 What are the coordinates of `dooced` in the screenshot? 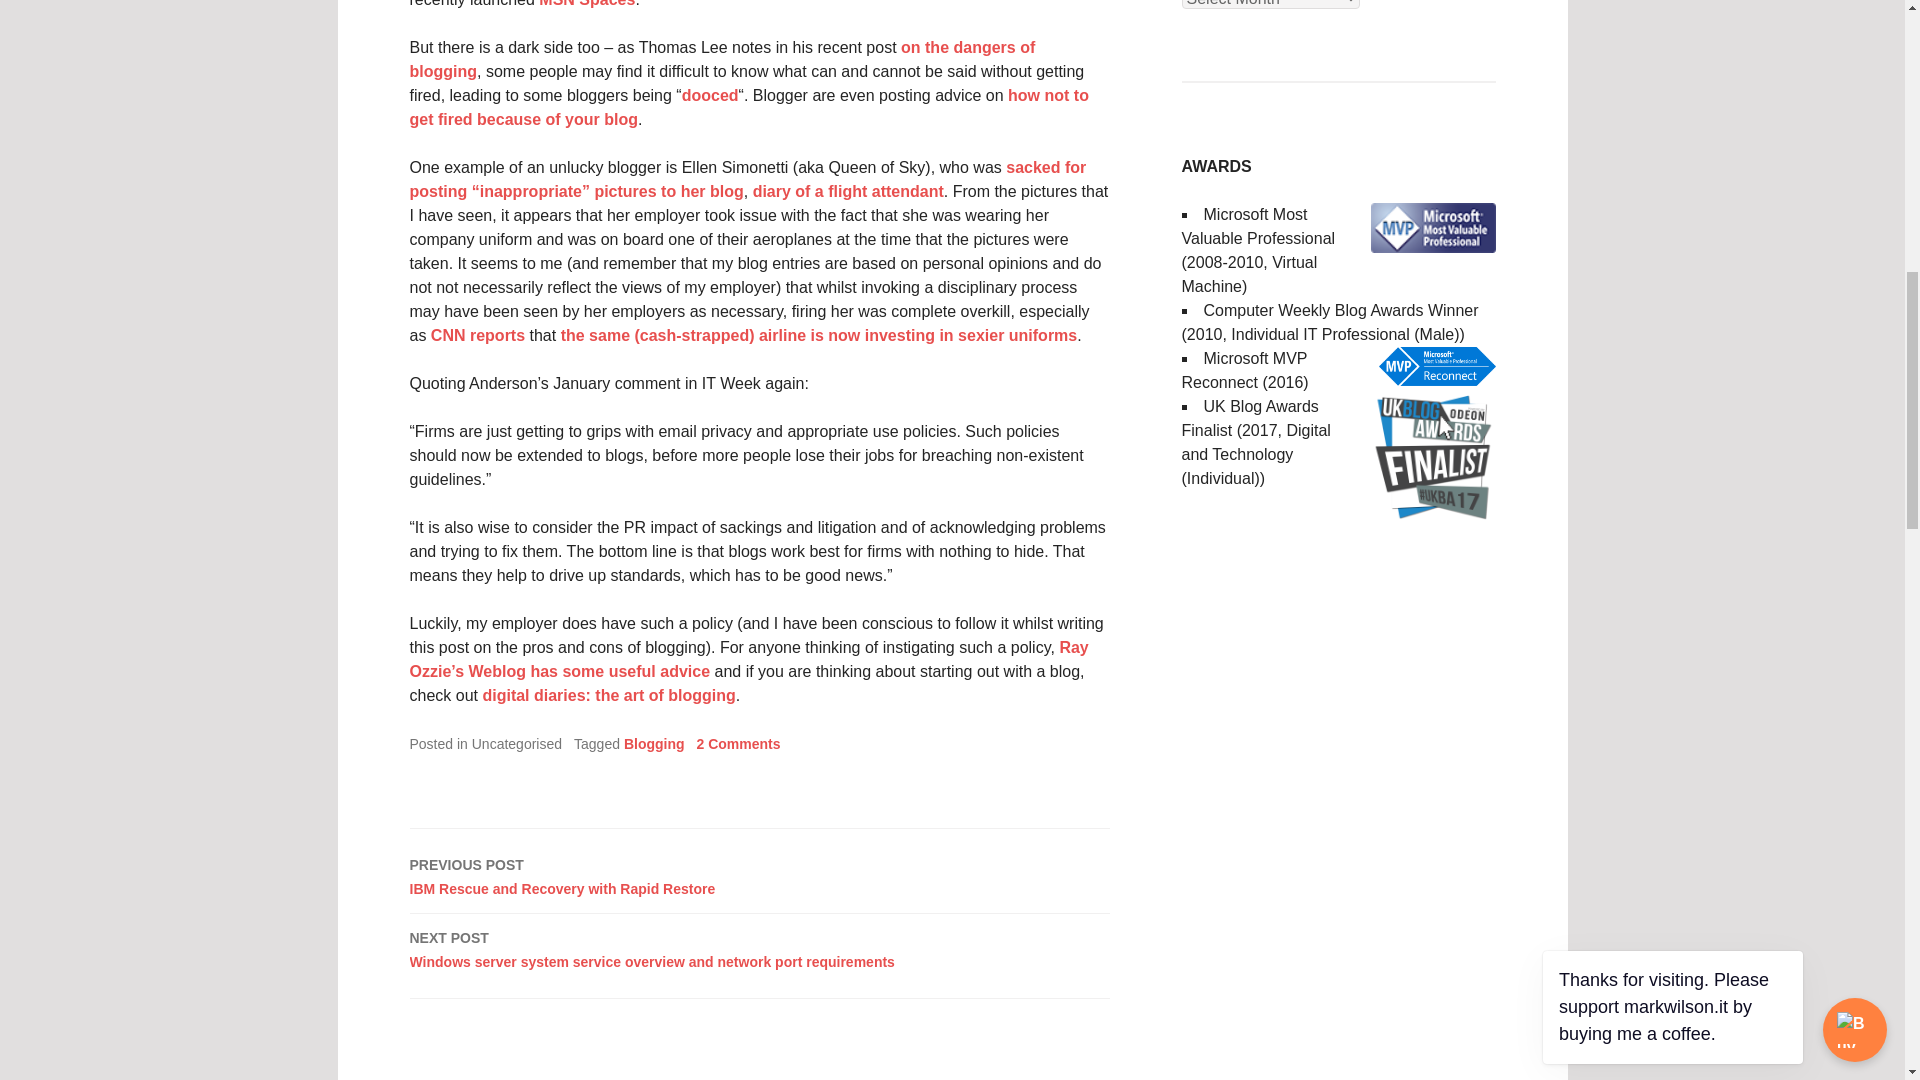 It's located at (738, 743).